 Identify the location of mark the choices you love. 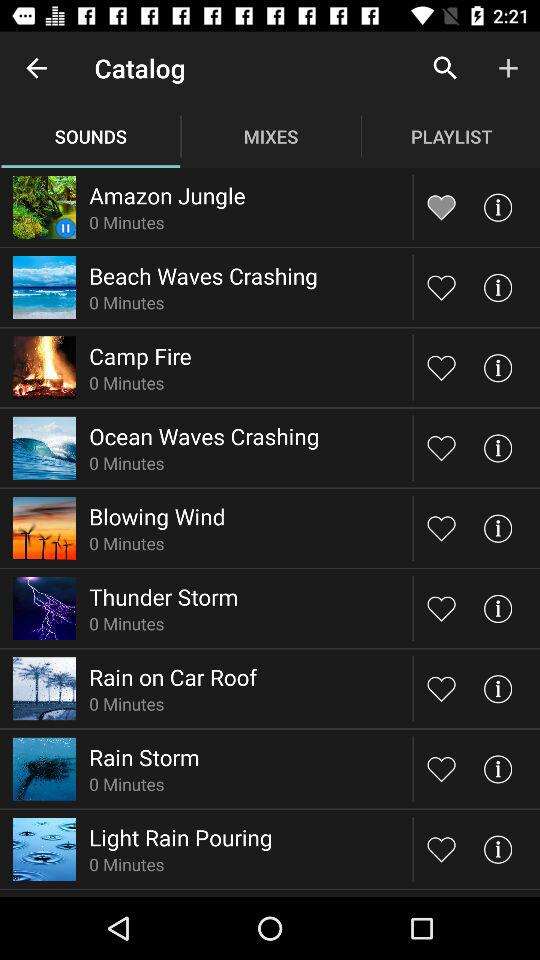
(442, 768).